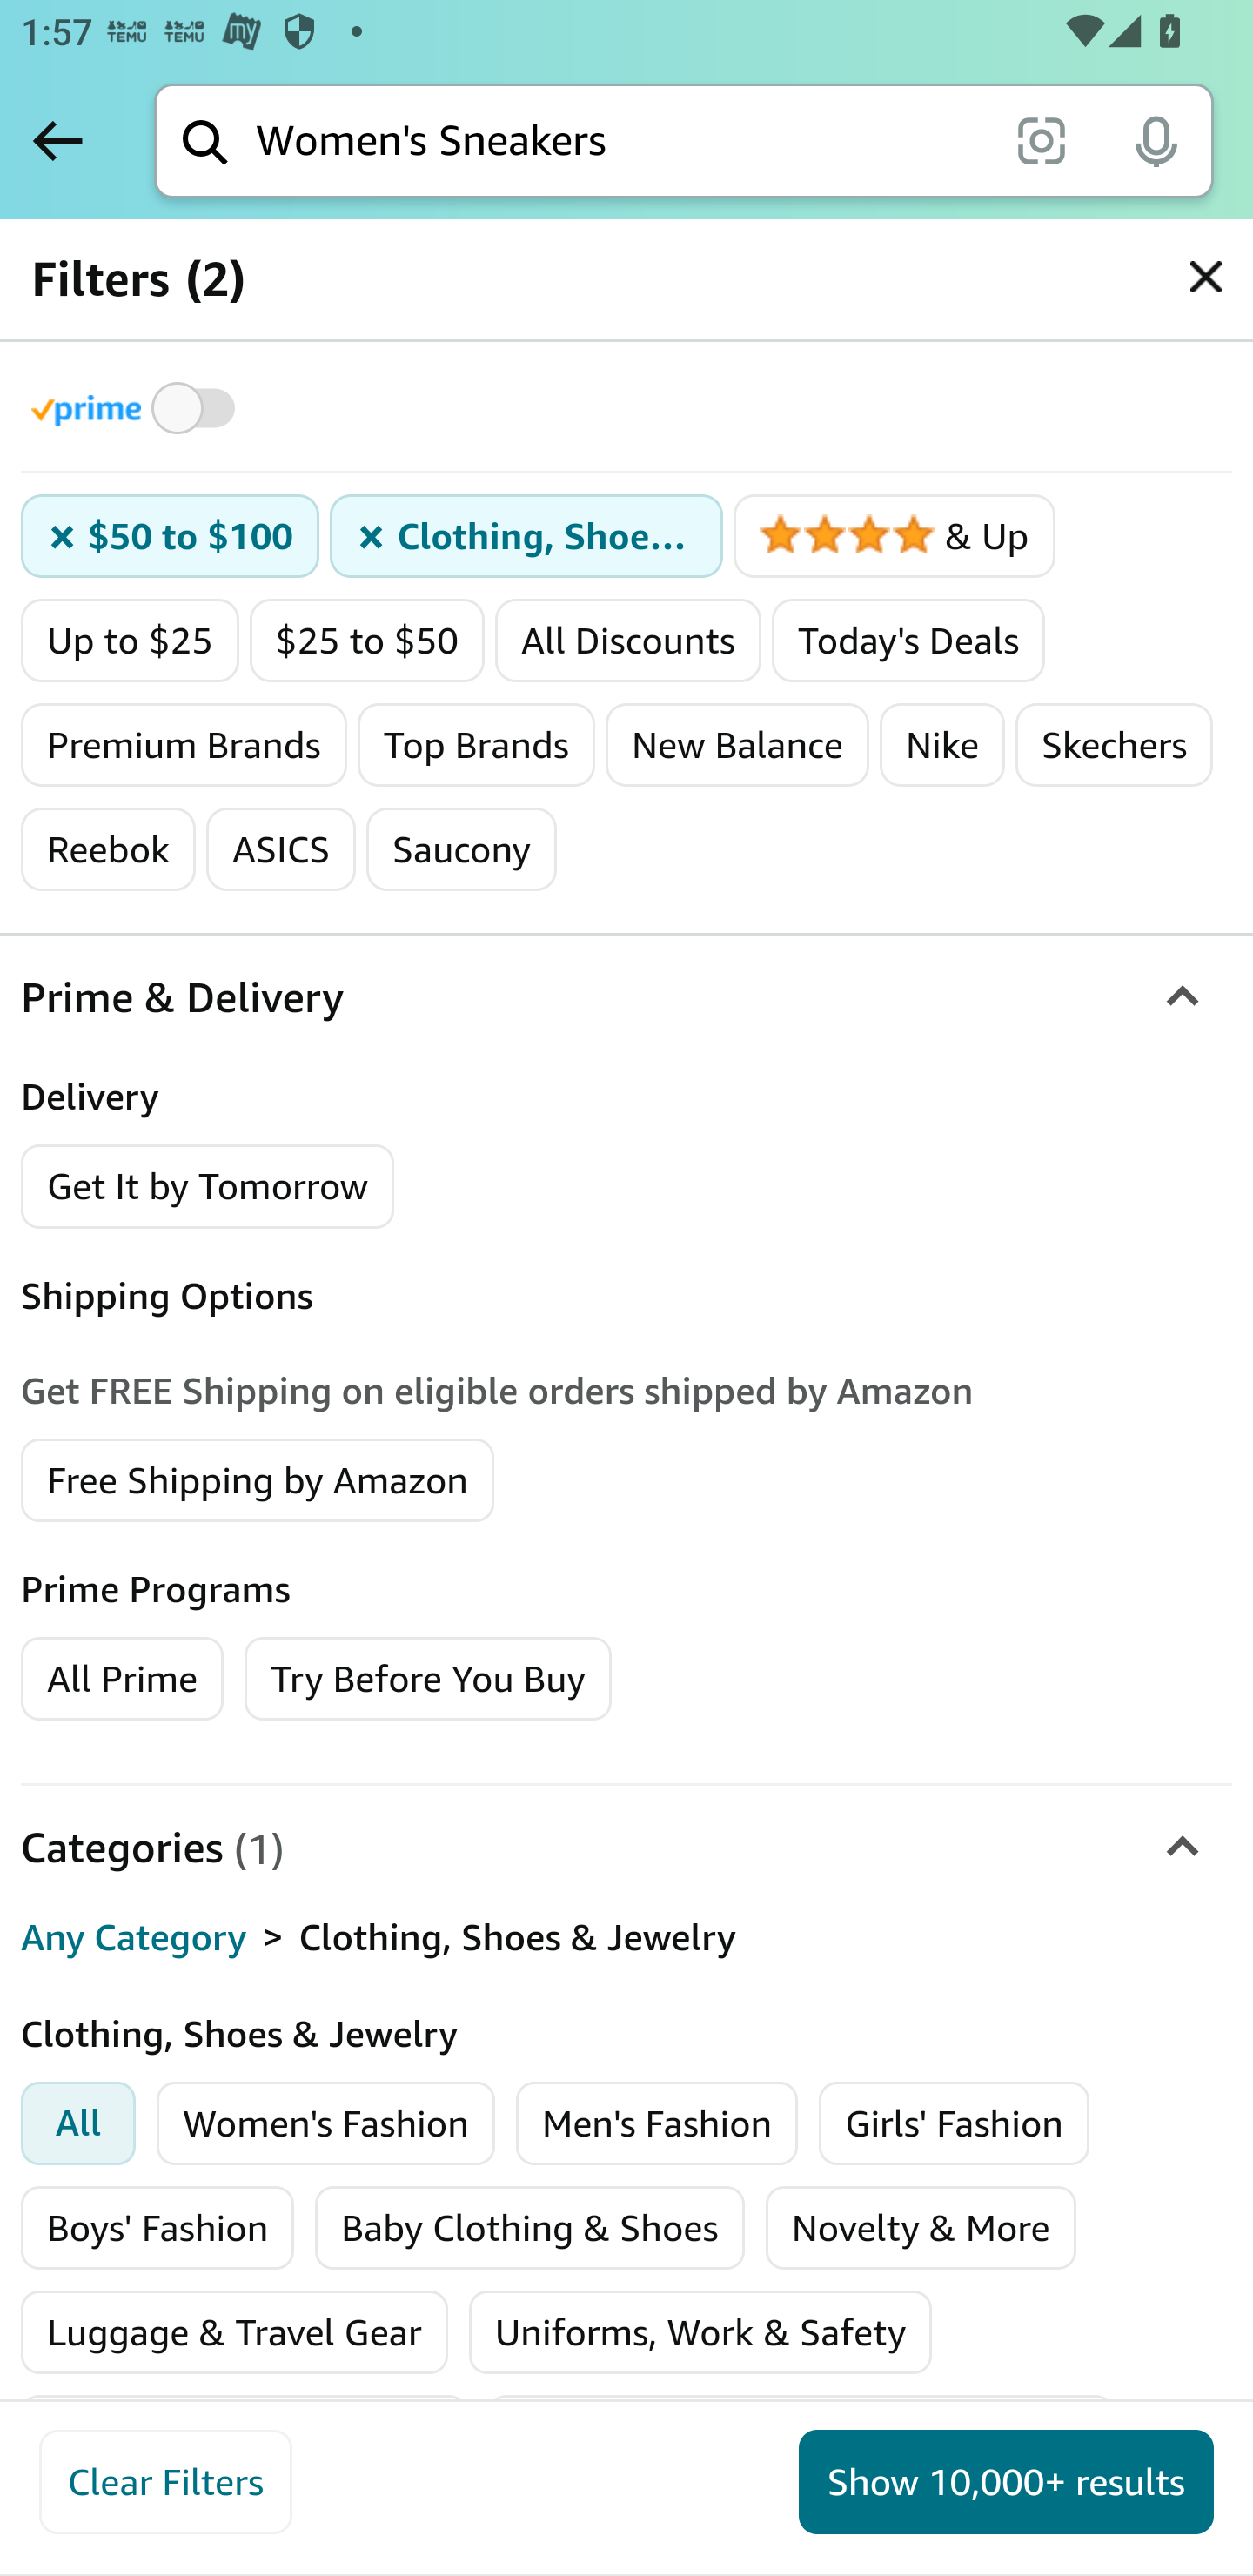 This screenshot has height=2576, width=1253. Describe the element at coordinates (184, 745) in the screenshot. I see `Premium Brands` at that location.